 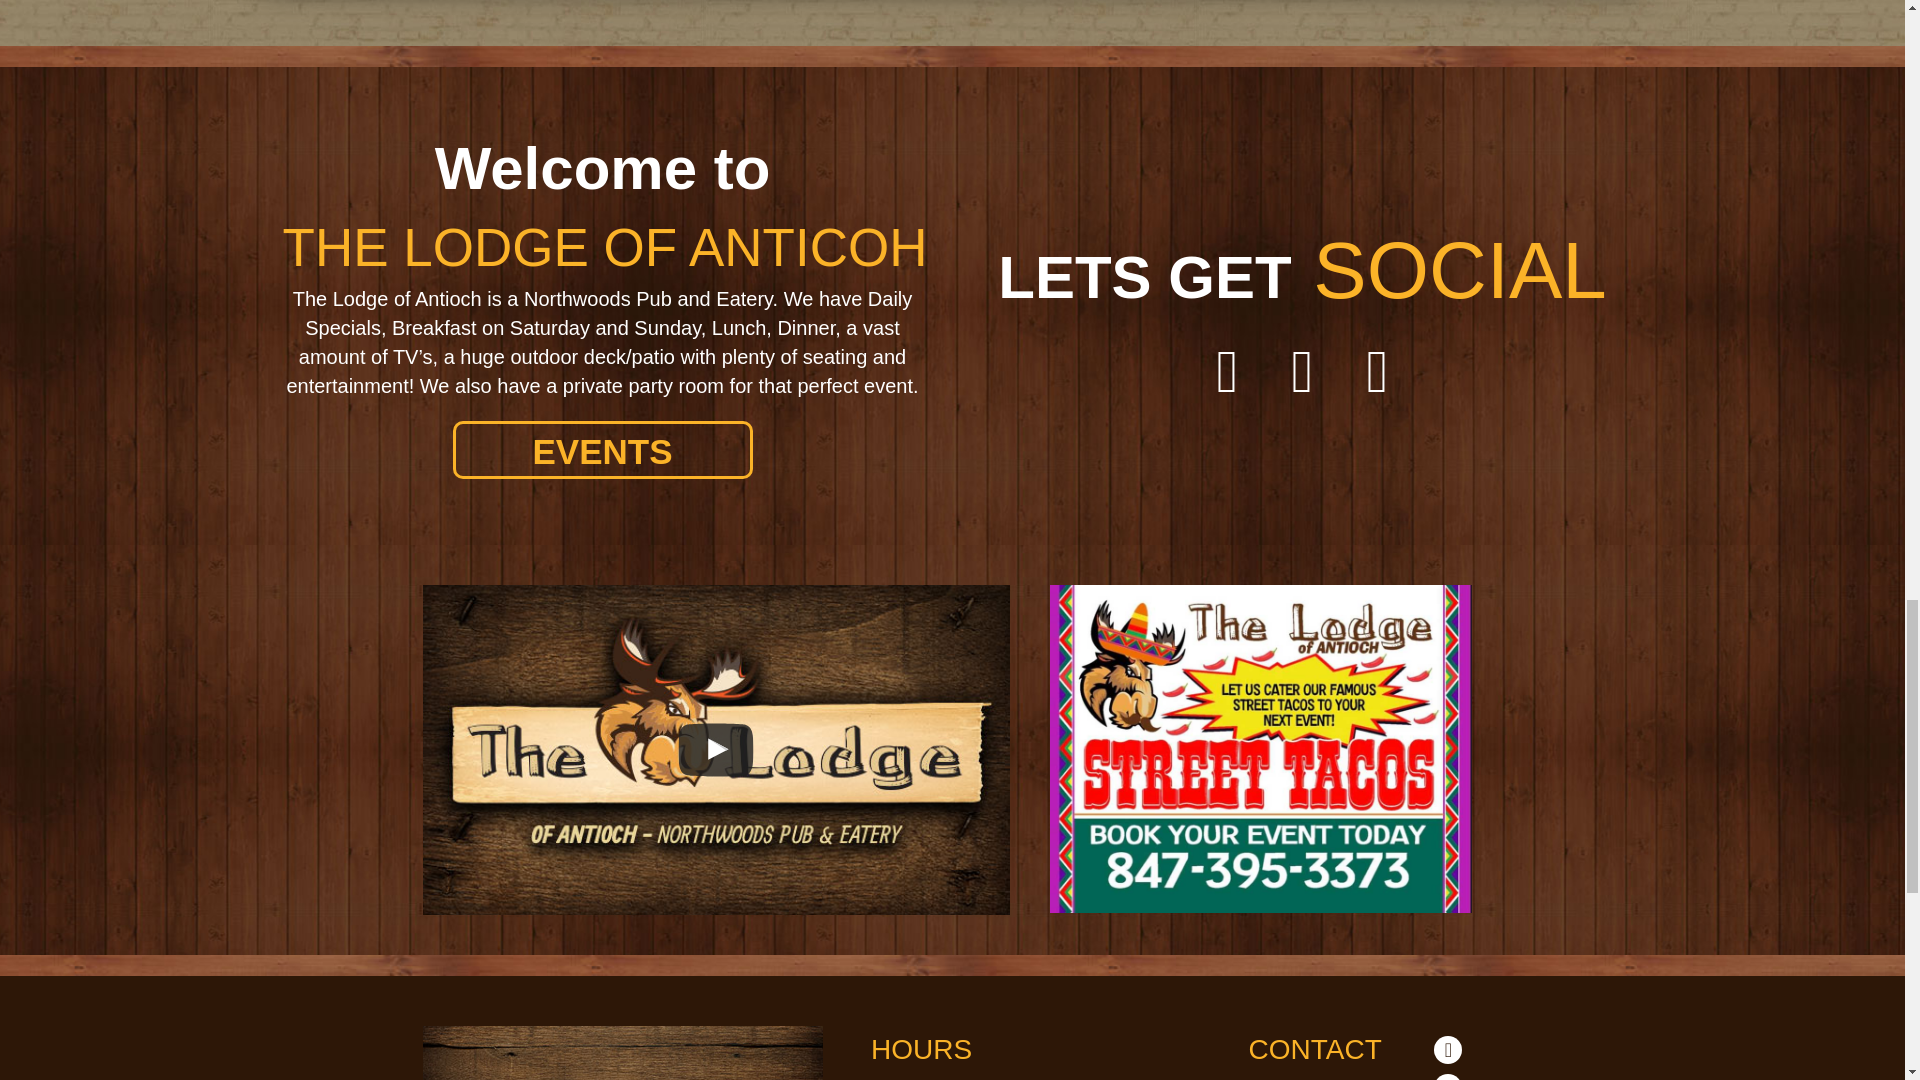 What do you see at coordinates (1261, 748) in the screenshot?
I see `Street-Taco-Catering` at bounding box center [1261, 748].